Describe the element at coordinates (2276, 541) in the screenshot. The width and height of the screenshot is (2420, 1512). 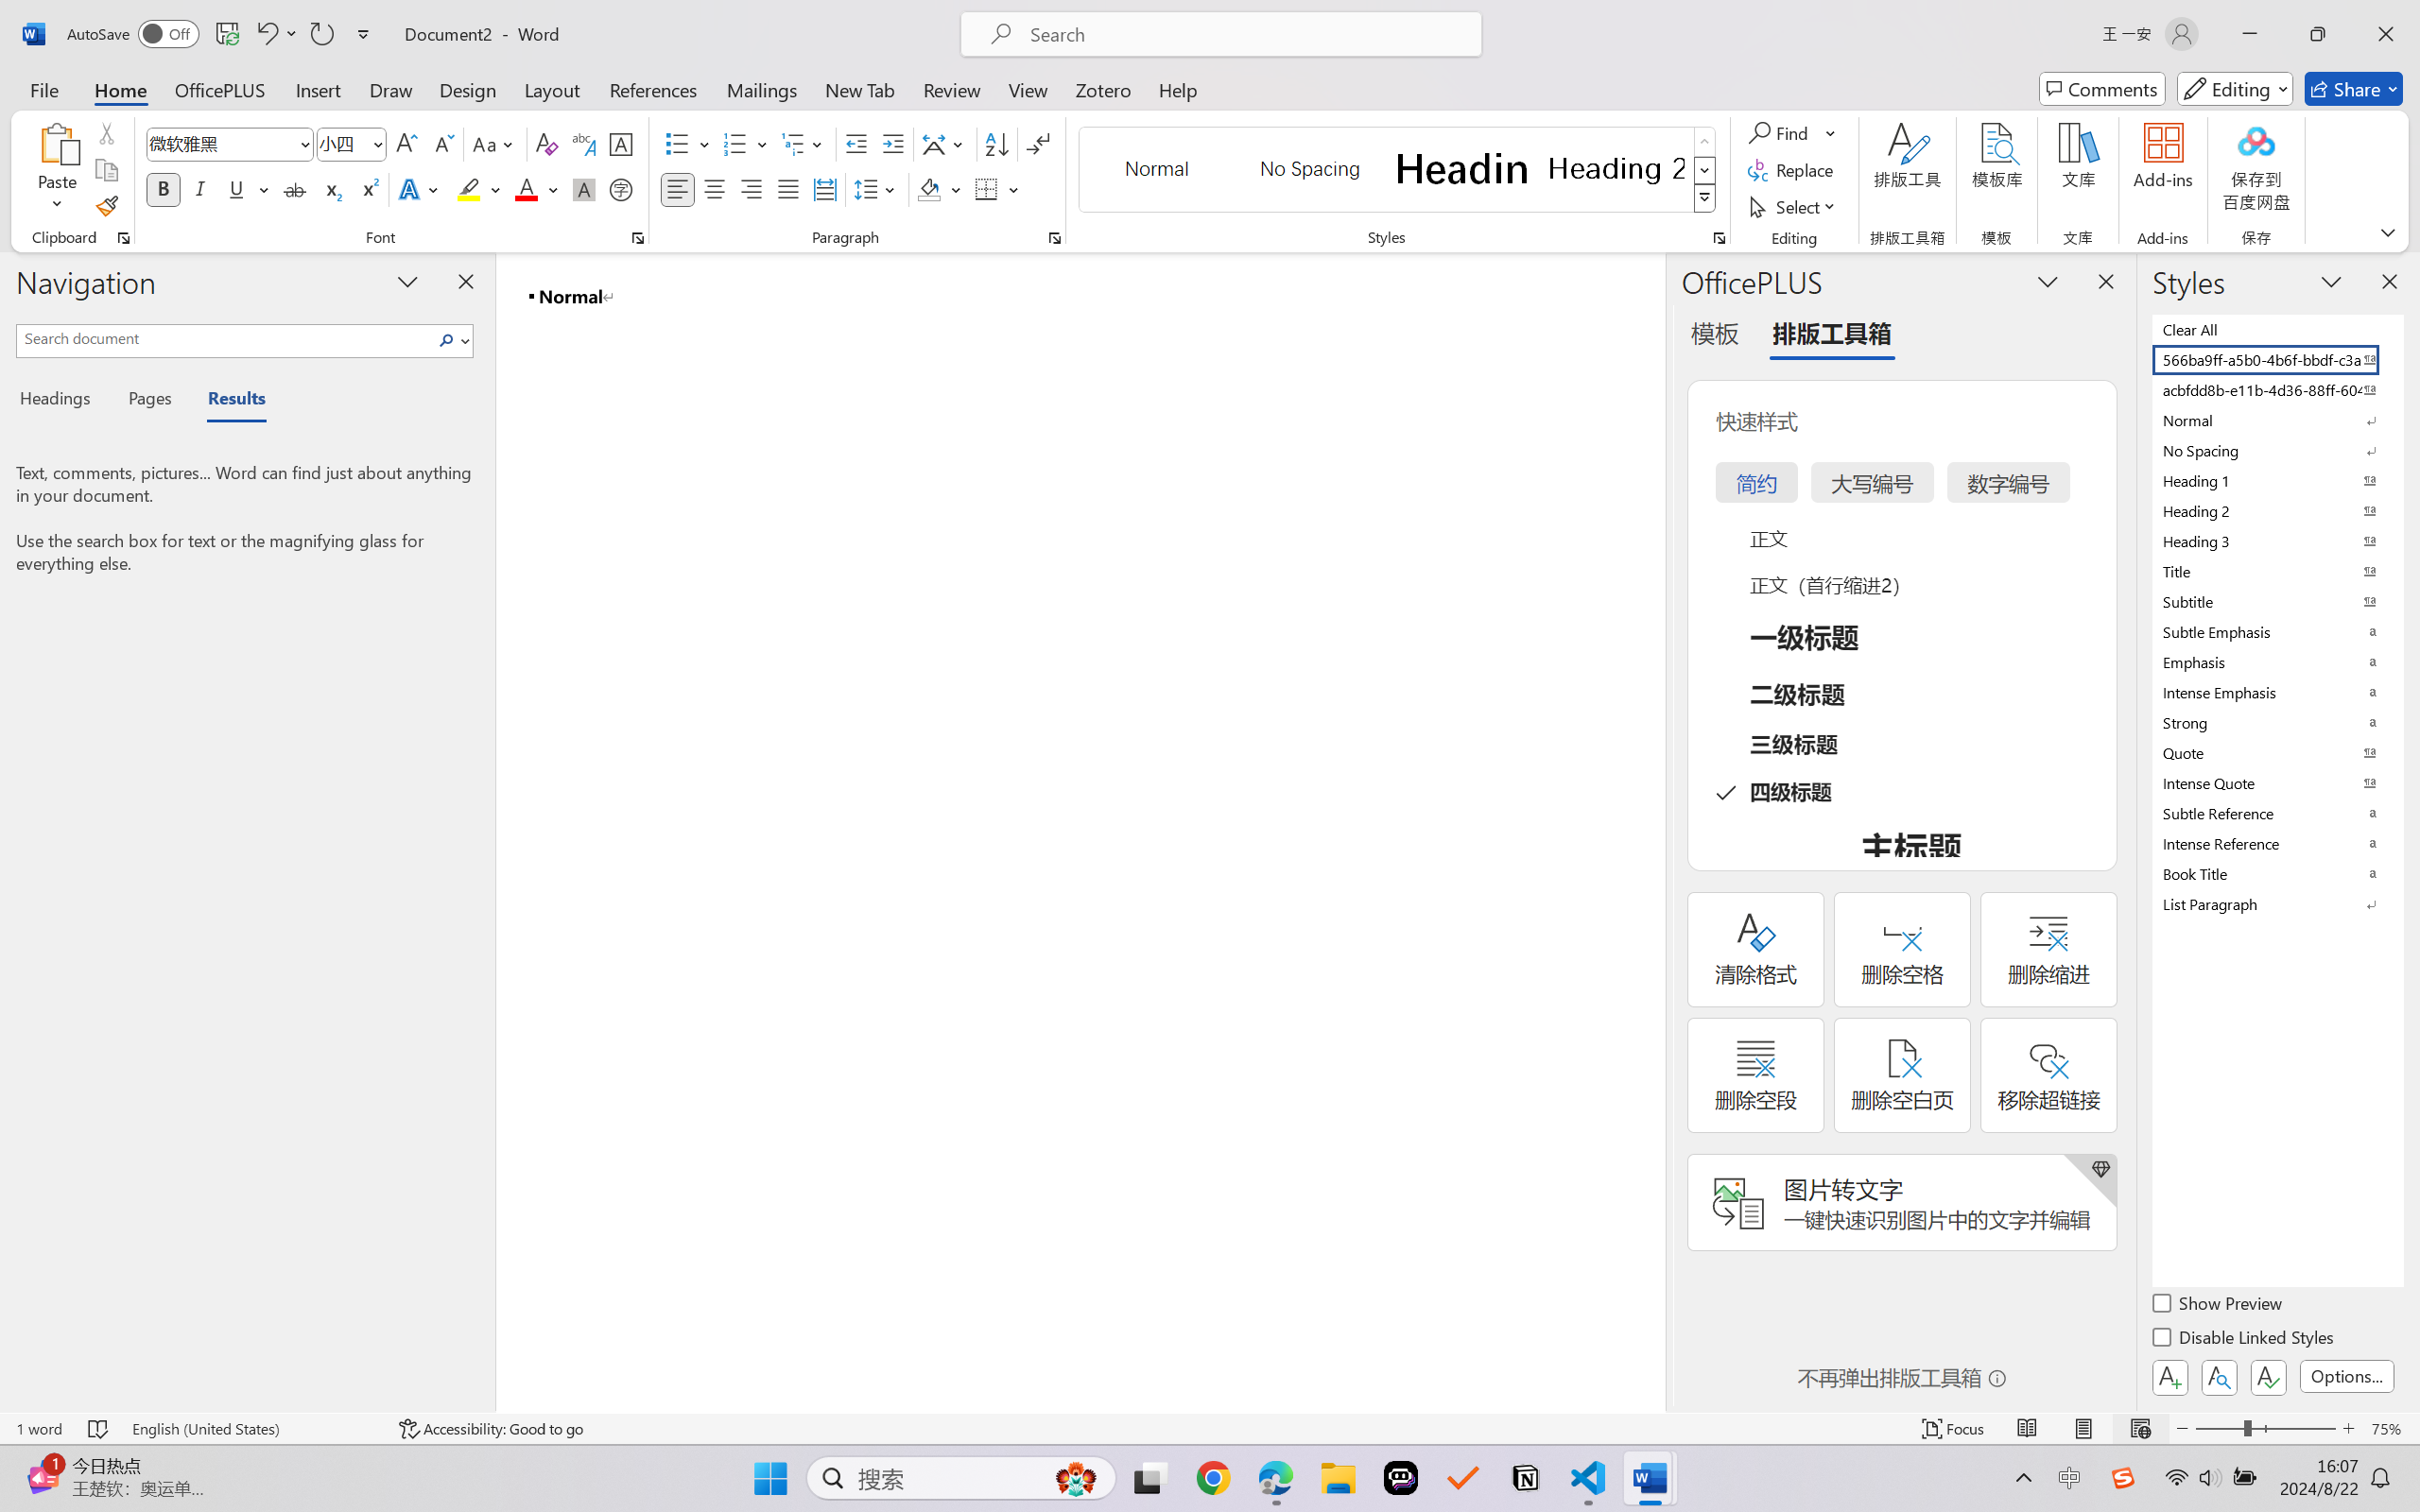
I see `Heading 3` at that location.